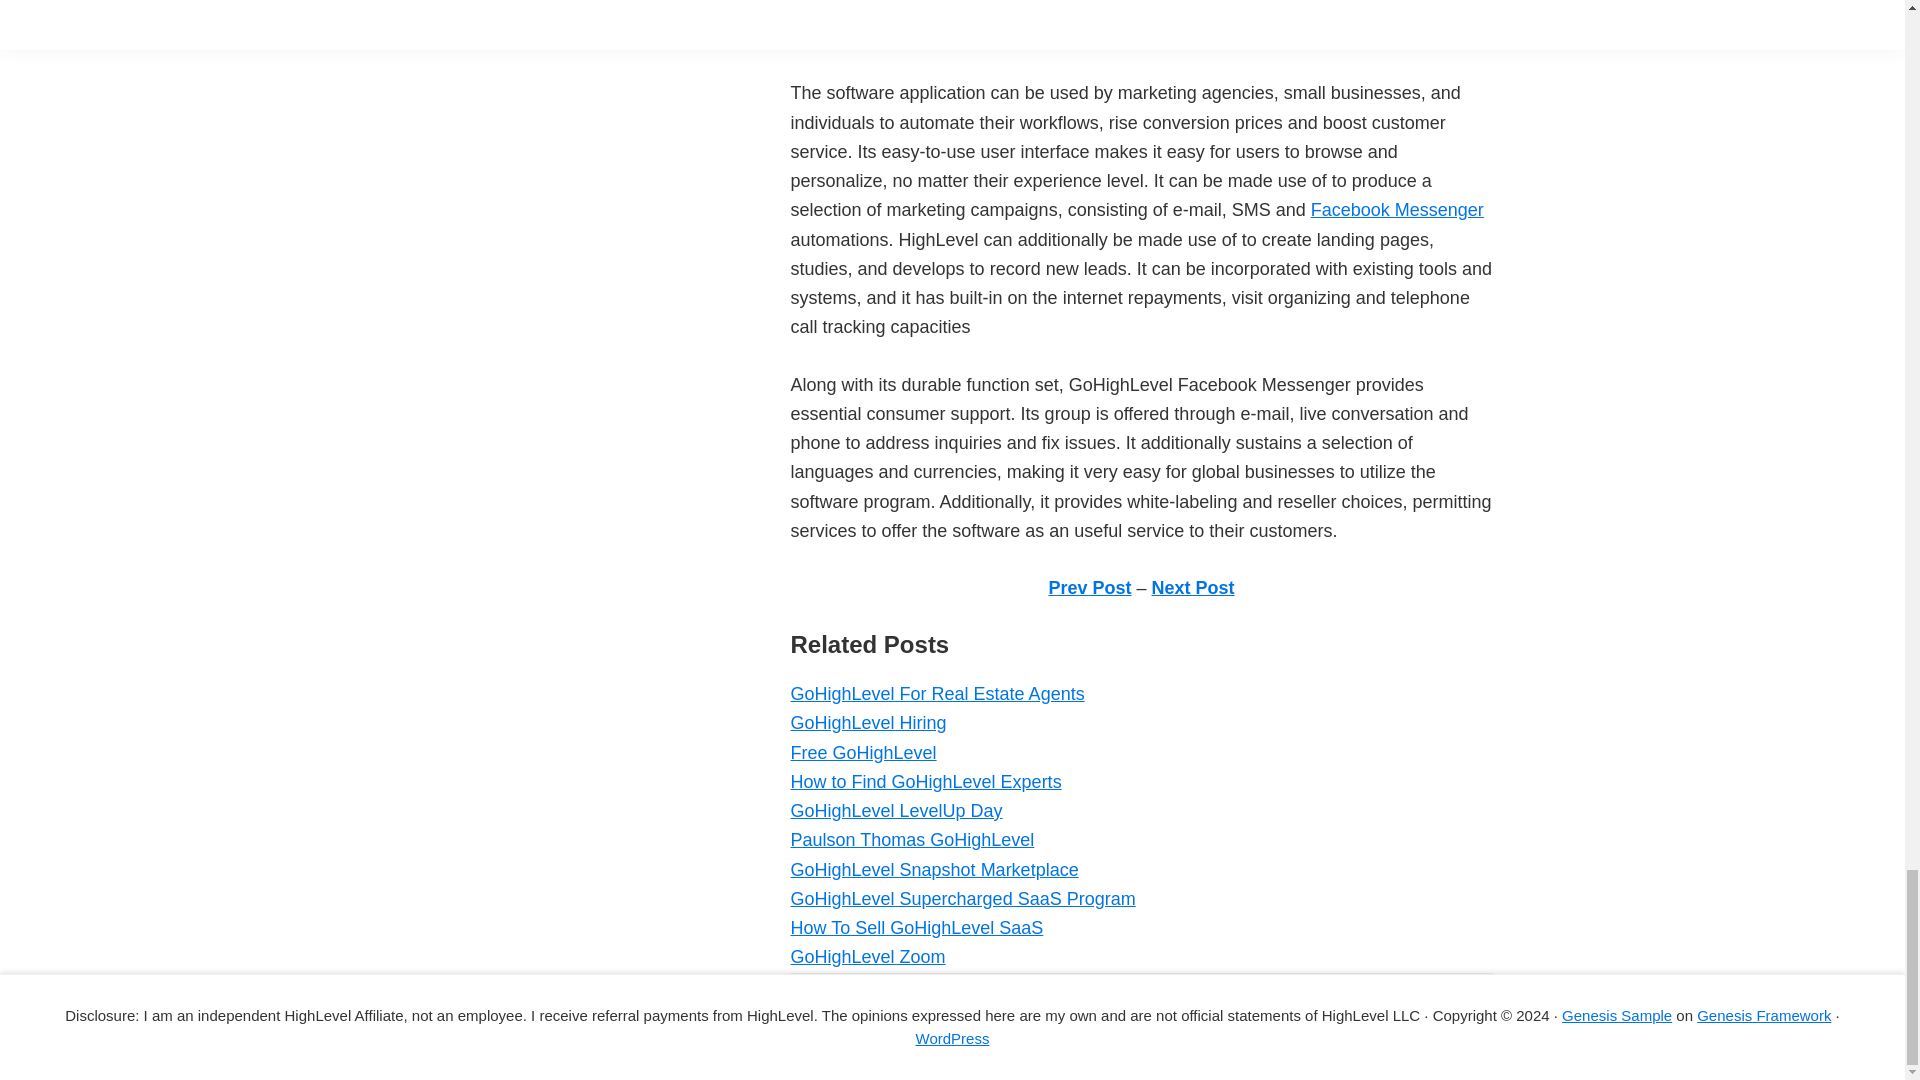 The width and height of the screenshot is (1920, 1080). Describe the element at coordinates (1193, 588) in the screenshot. I see `Next Post` at that location.